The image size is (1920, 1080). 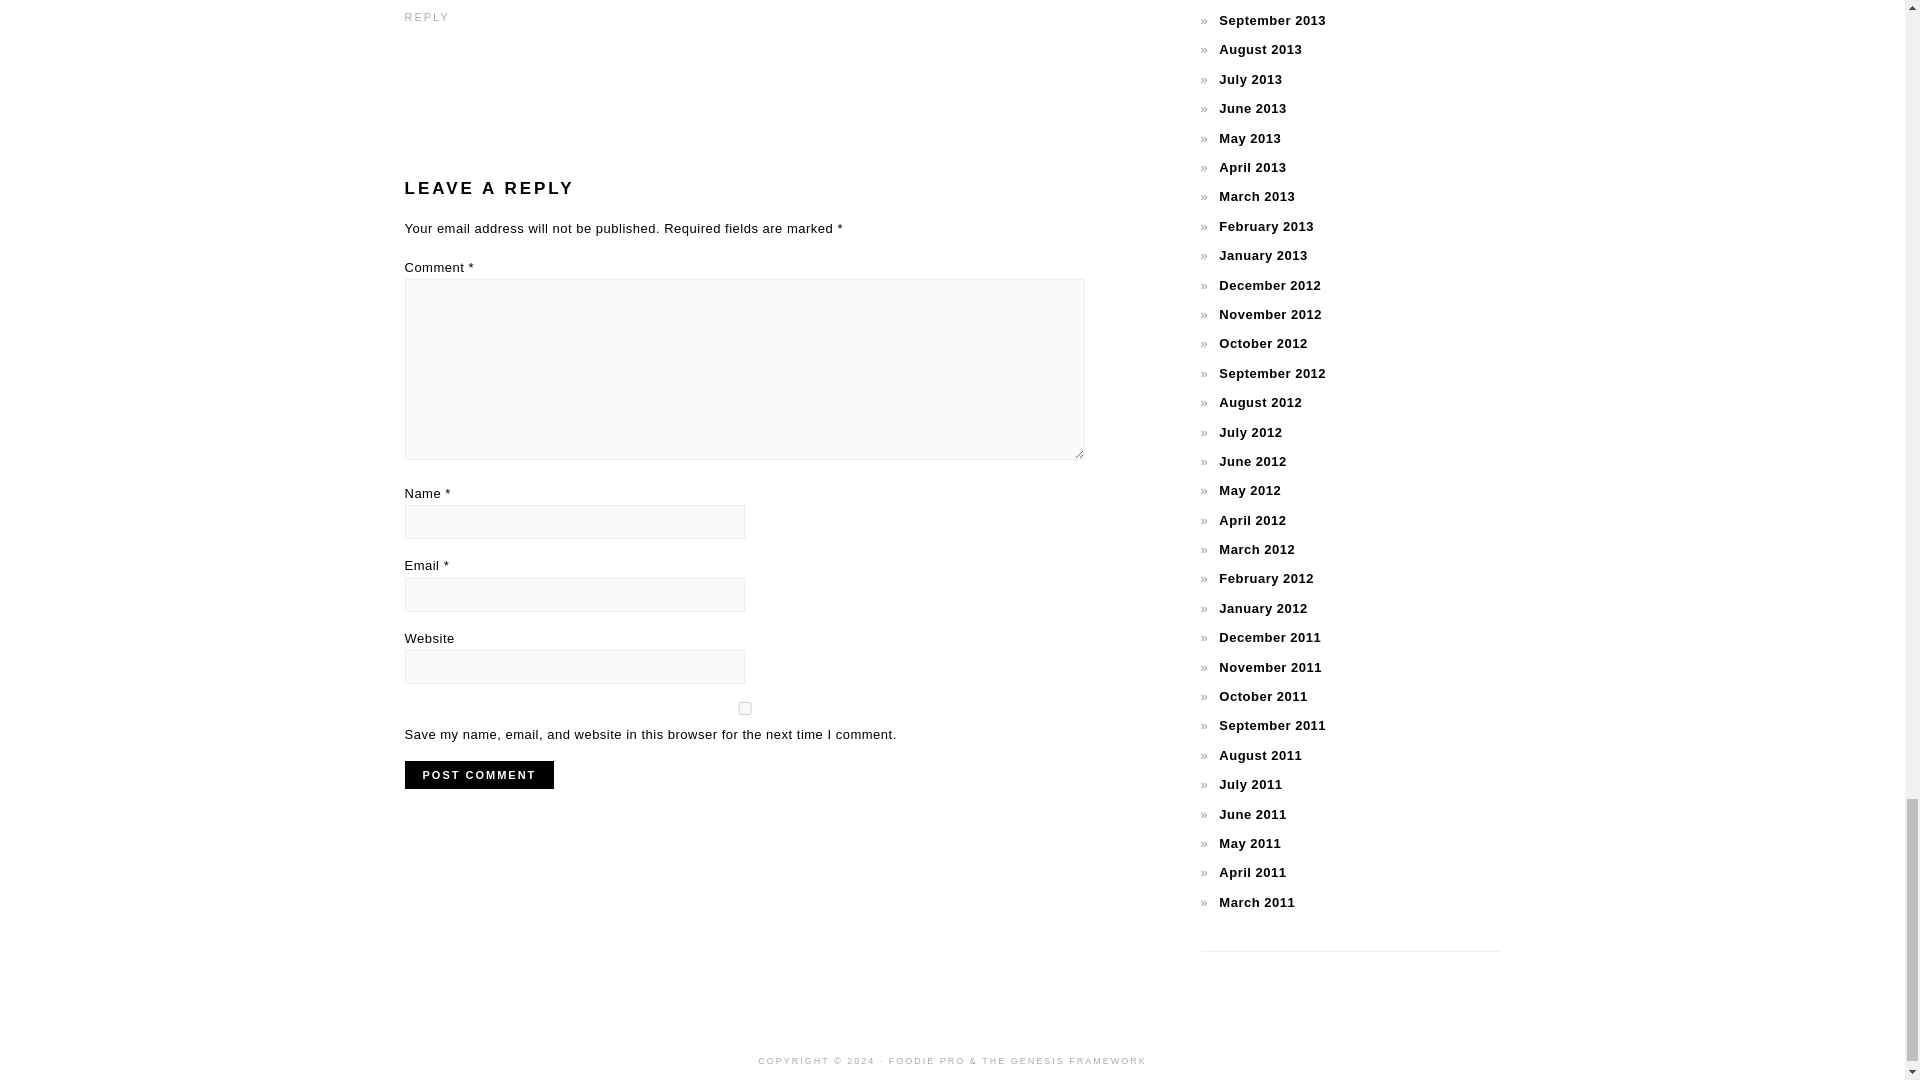 I want to click on yes, so click(x=744, y=708).